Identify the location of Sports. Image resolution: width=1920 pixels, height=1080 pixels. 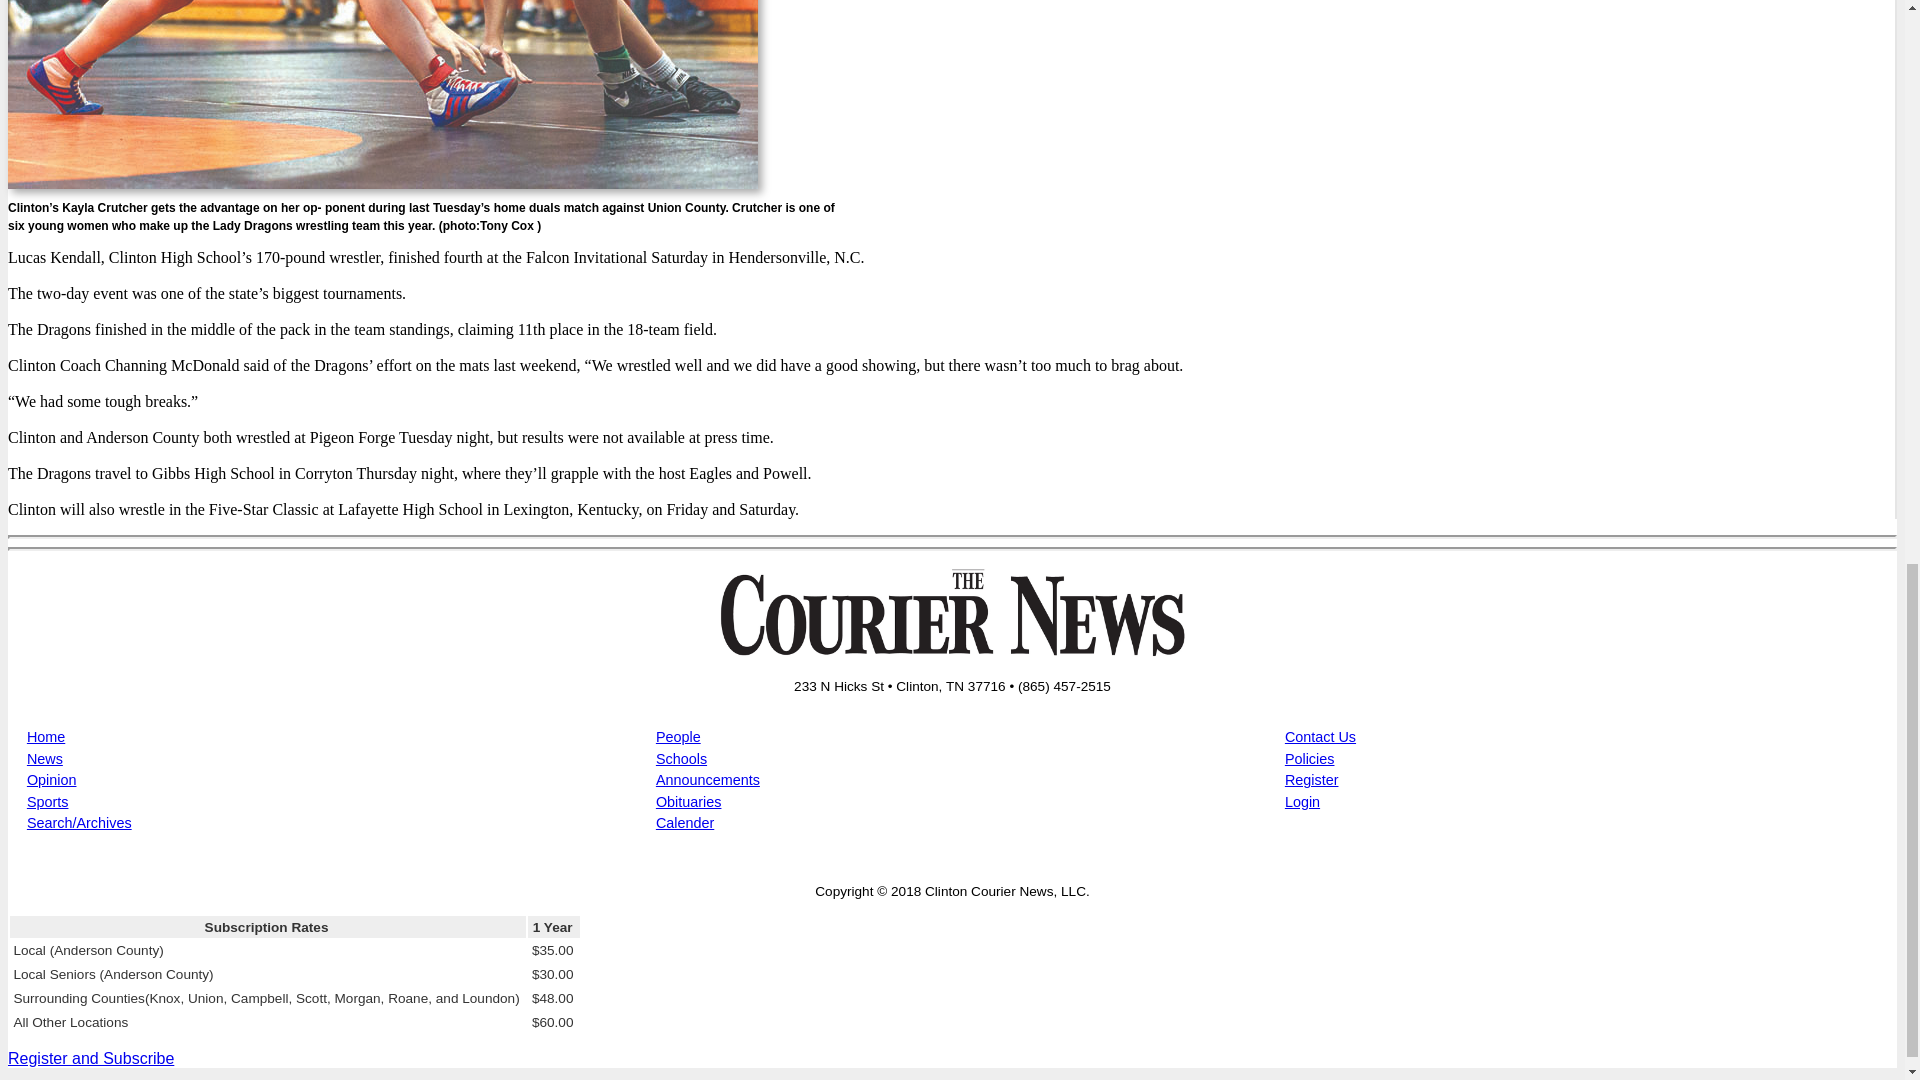
(48, 802).